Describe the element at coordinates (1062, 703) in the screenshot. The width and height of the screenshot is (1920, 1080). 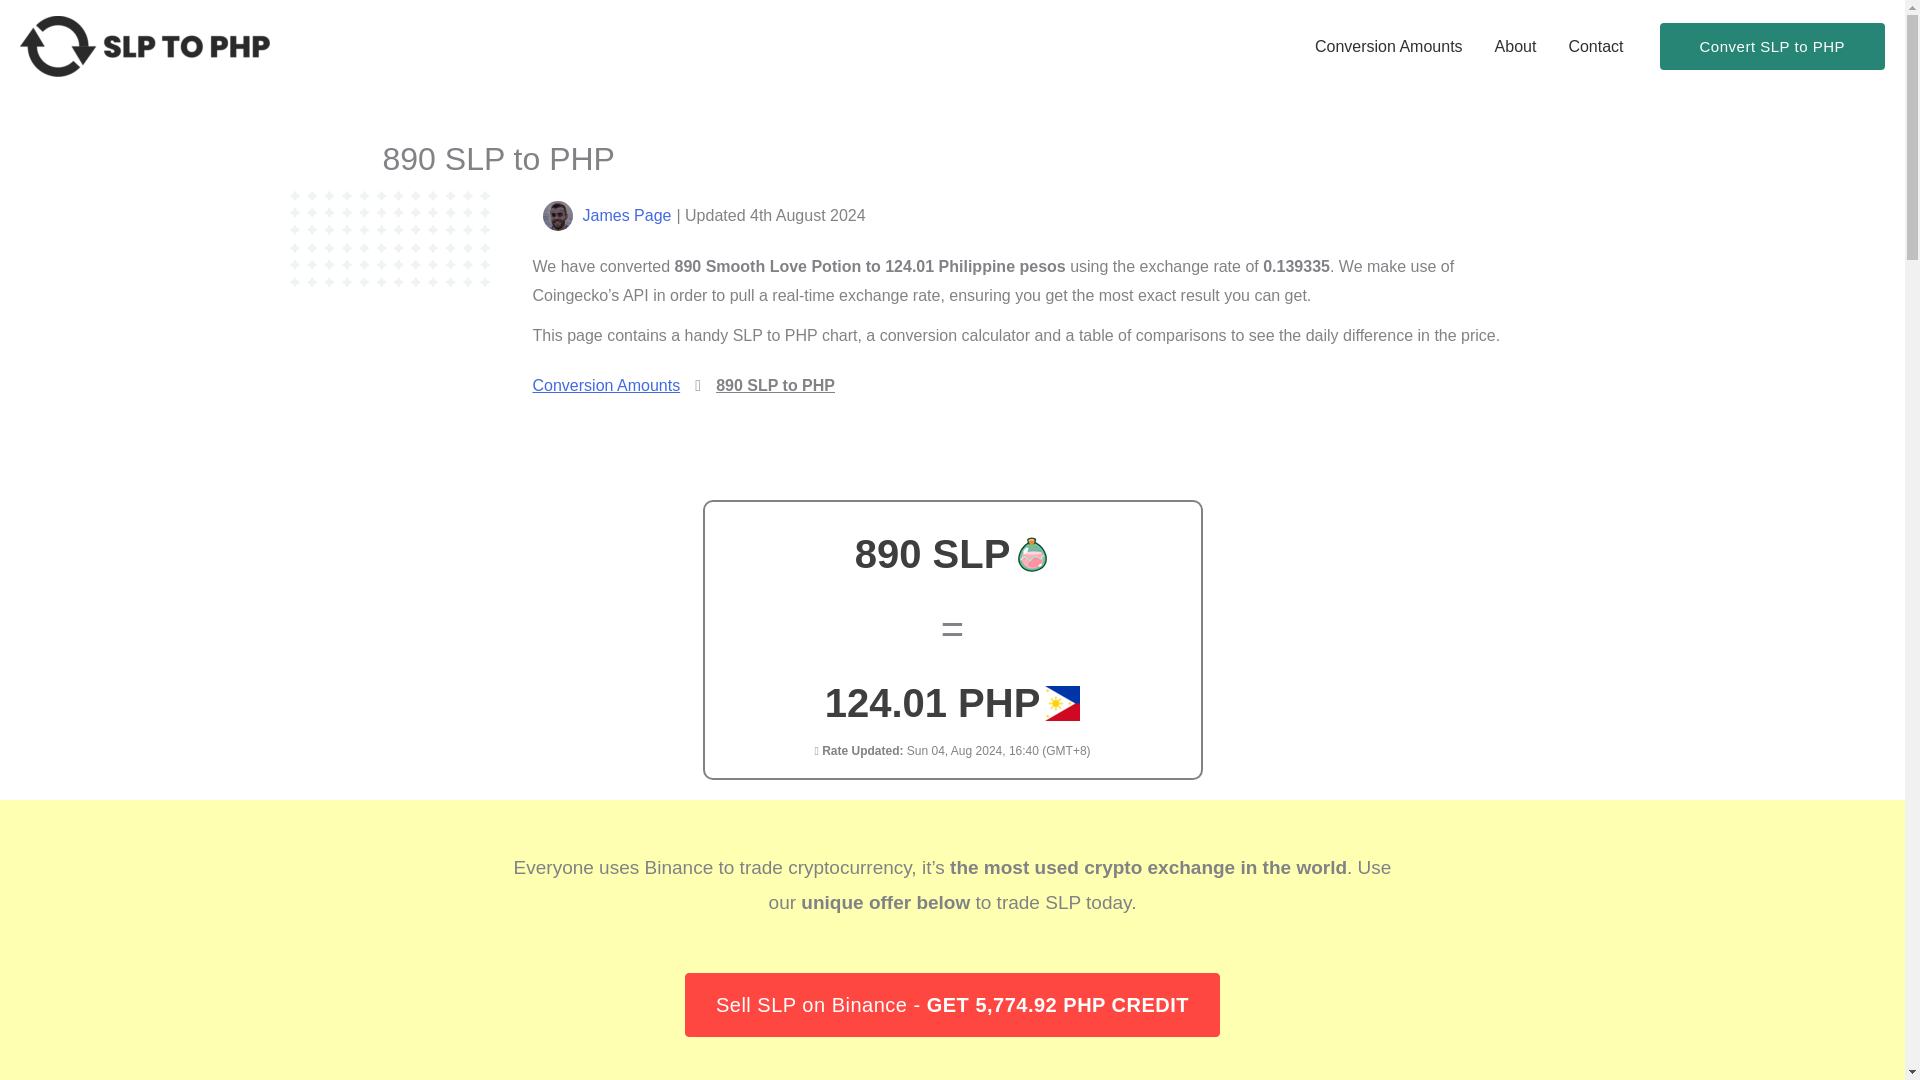
I see `philippines-flag` at that location.